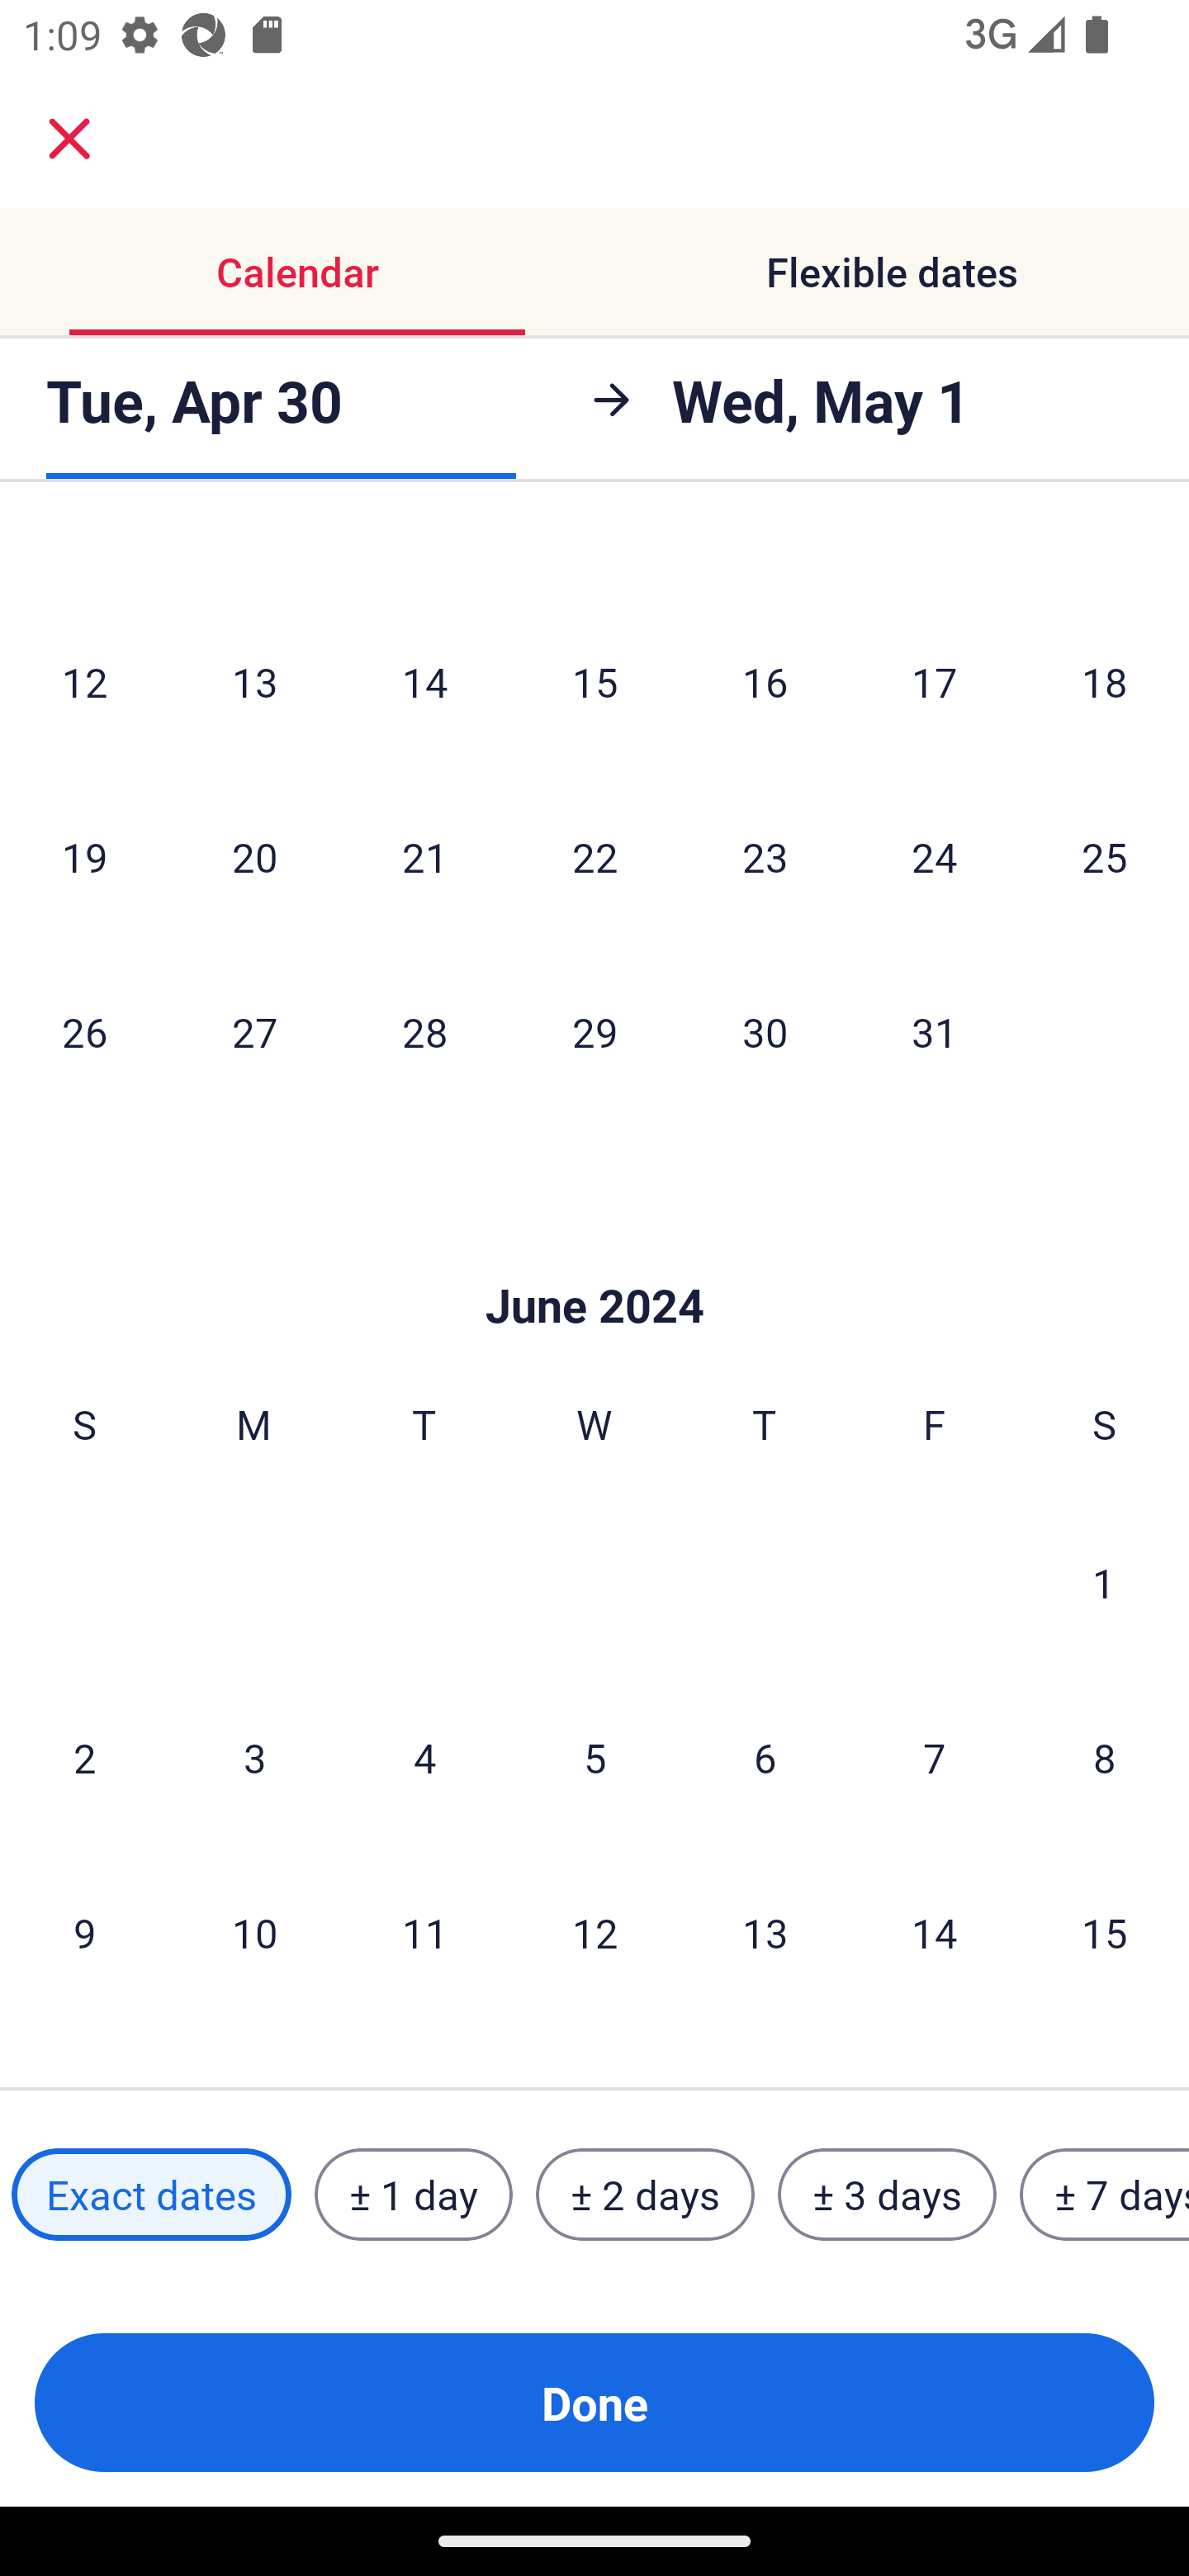  What do you see at coordinates (594, 1932) in the screenshot?
I see `12 Wednesday, June 12, 2024` at bounding box center [594, 1932].